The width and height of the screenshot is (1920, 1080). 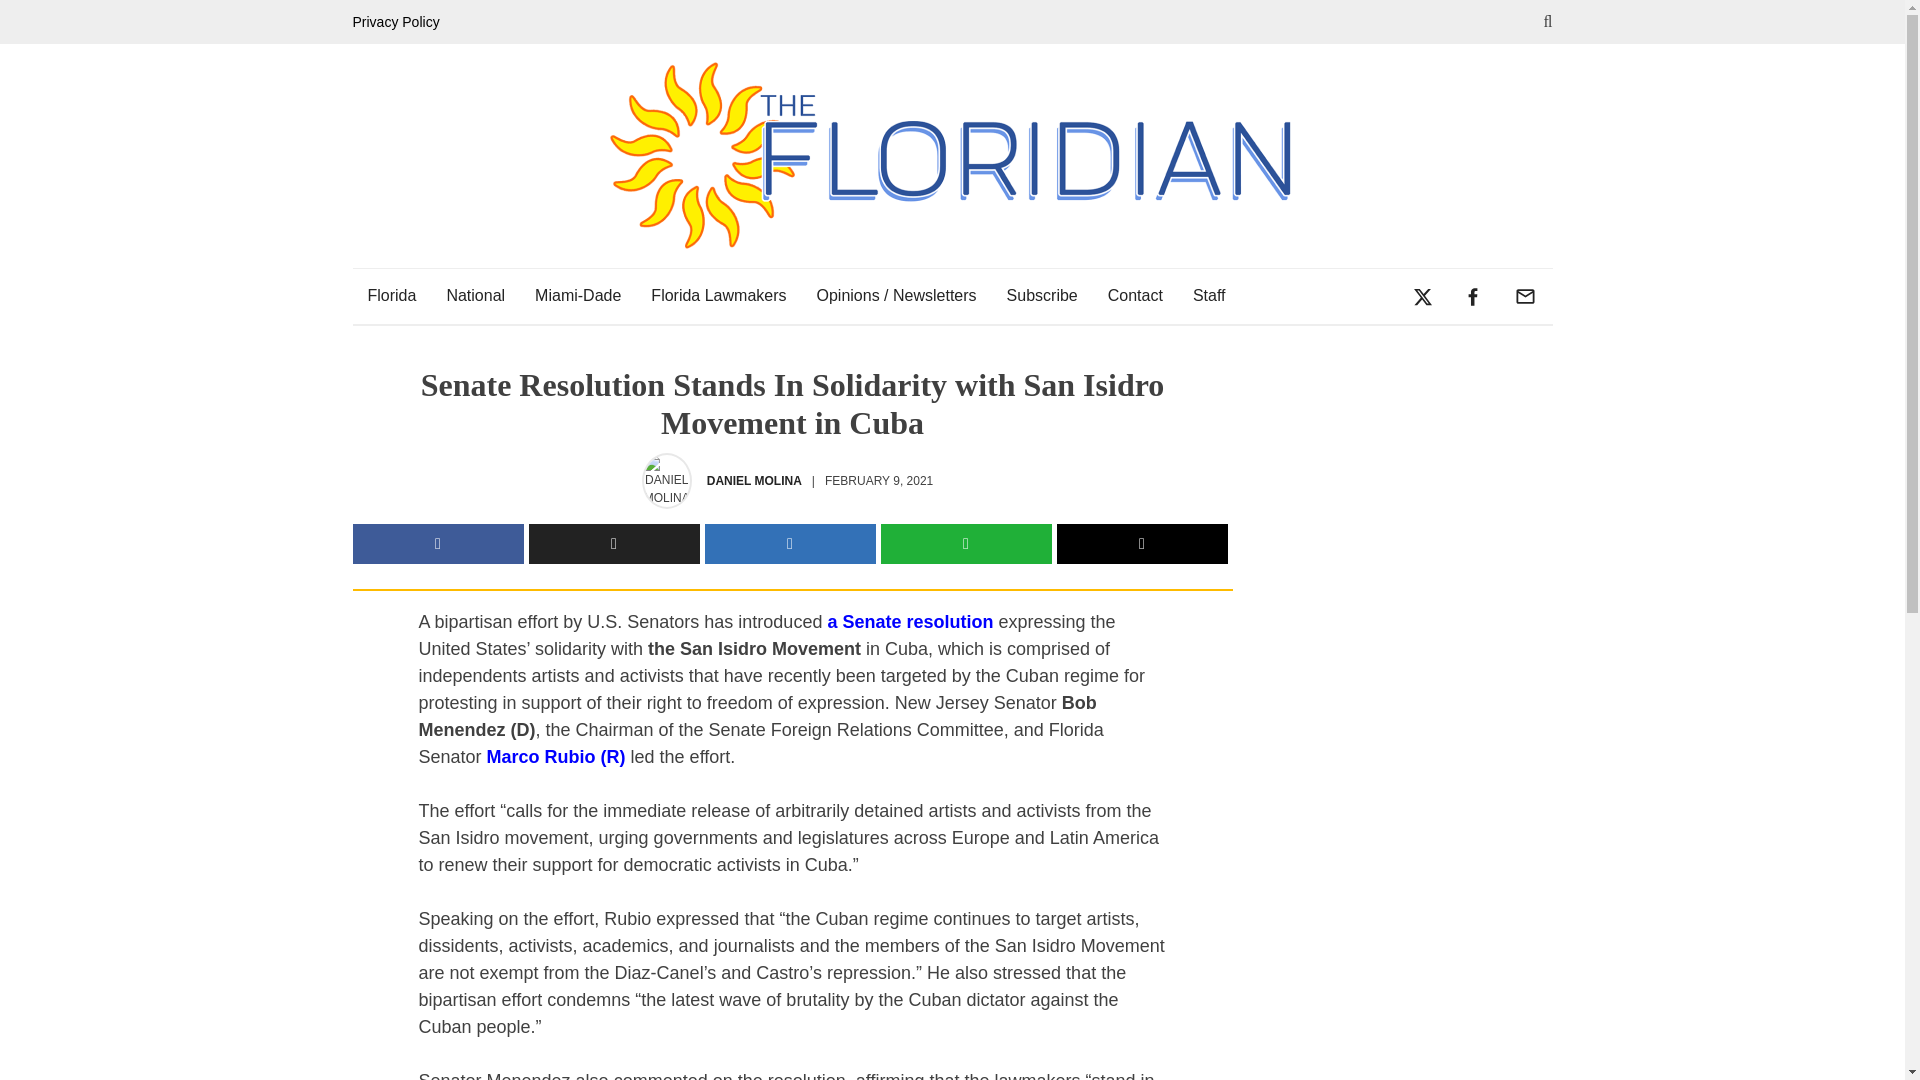 I want to click on Subscribe, so click(x=1042, y=295).